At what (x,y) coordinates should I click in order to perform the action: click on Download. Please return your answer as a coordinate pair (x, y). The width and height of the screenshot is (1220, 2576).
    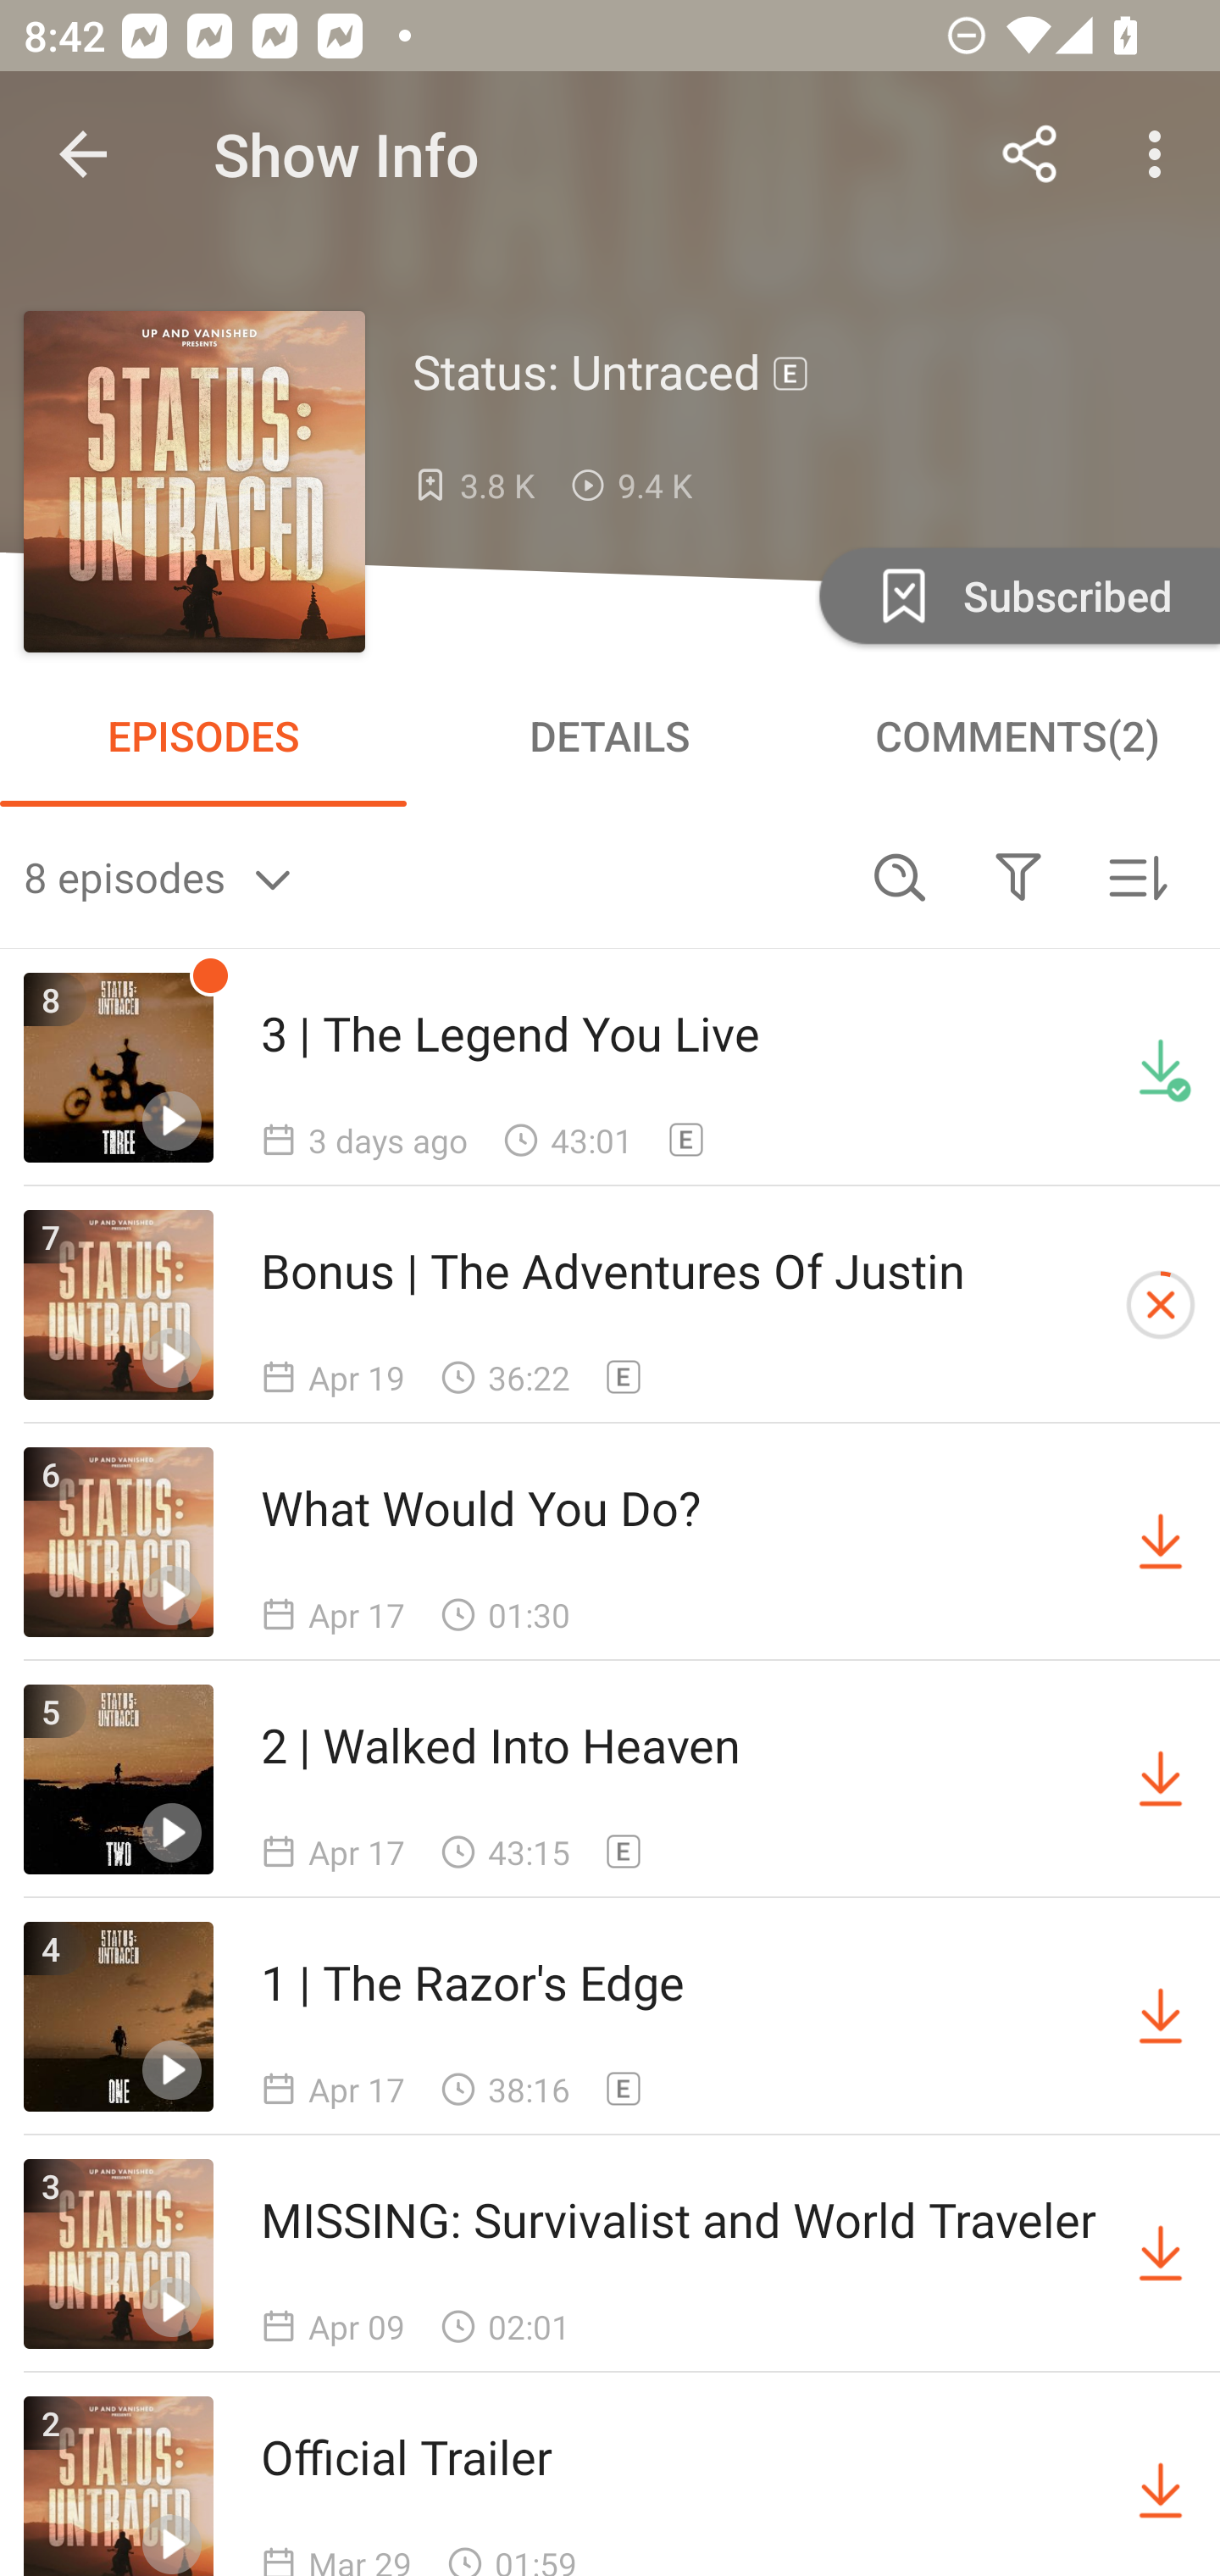
    Looking at the image, I should click on (1161, 1779).